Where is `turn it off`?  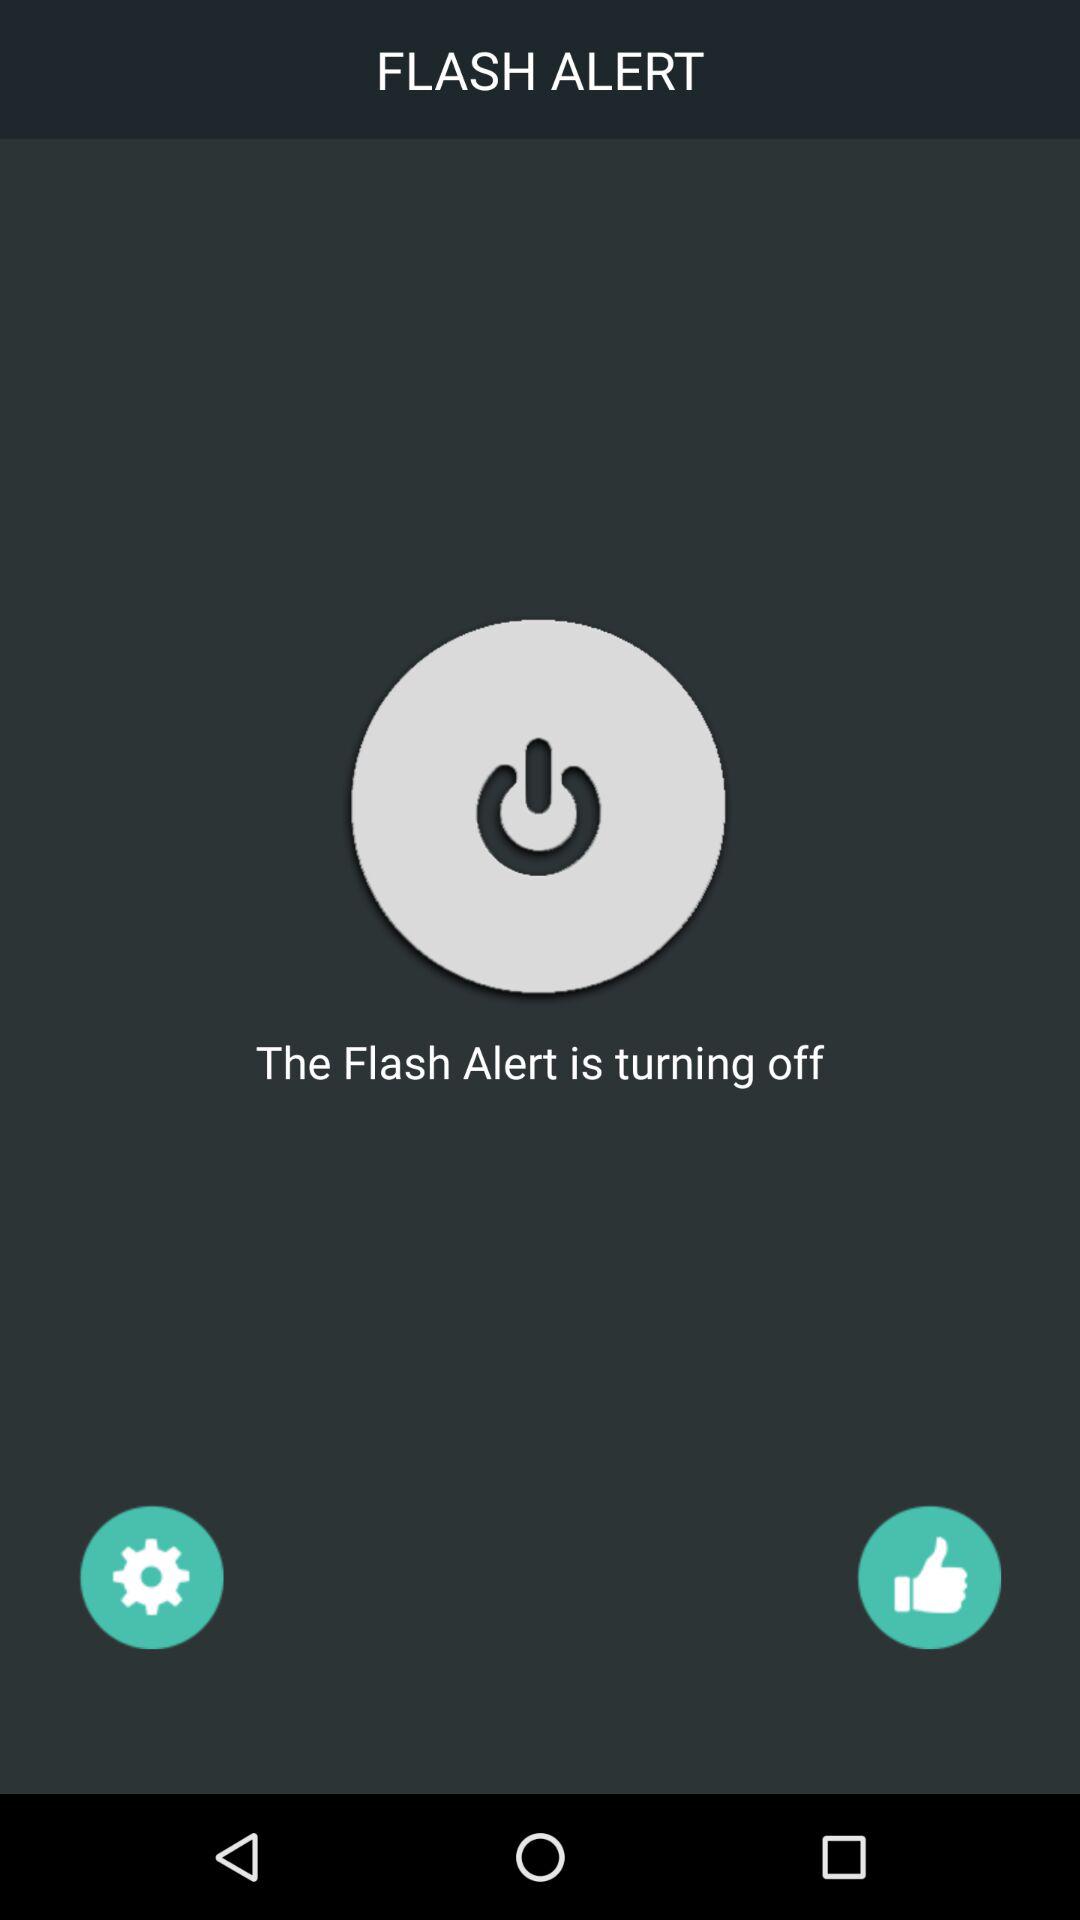
turn it off is located at coordinates (539, 808).